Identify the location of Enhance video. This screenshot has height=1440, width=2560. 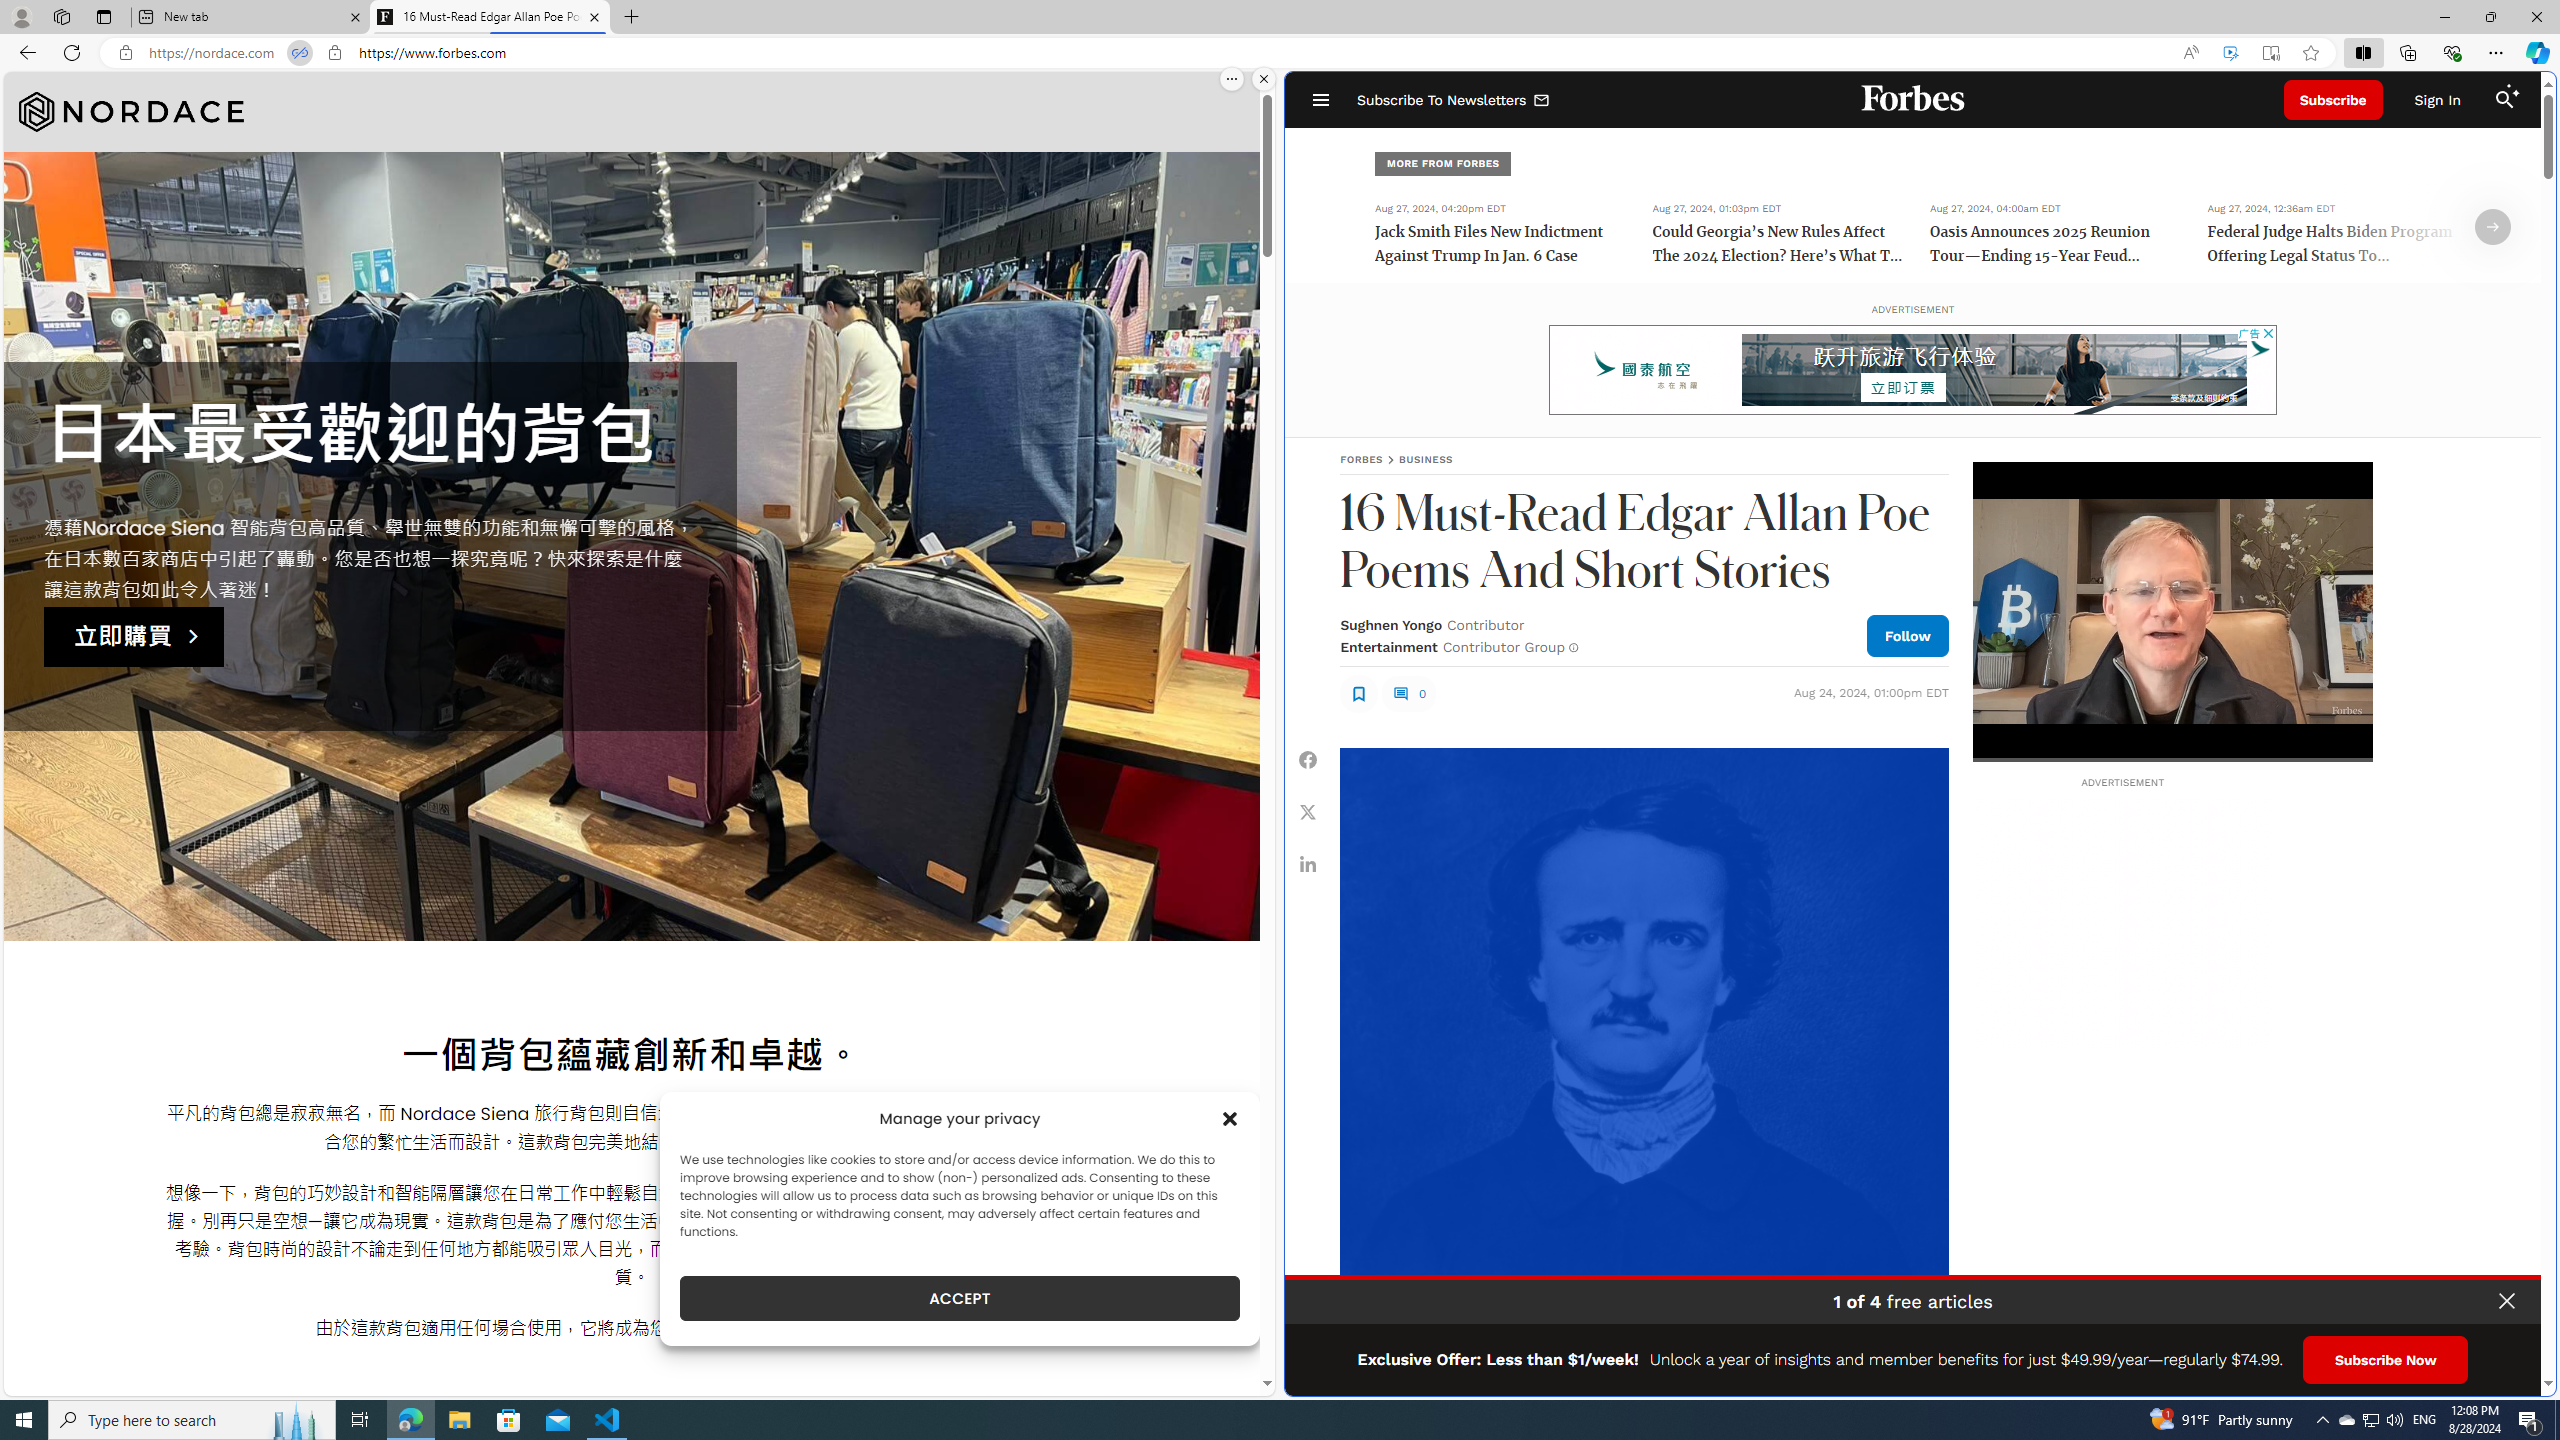
(2230, 53).